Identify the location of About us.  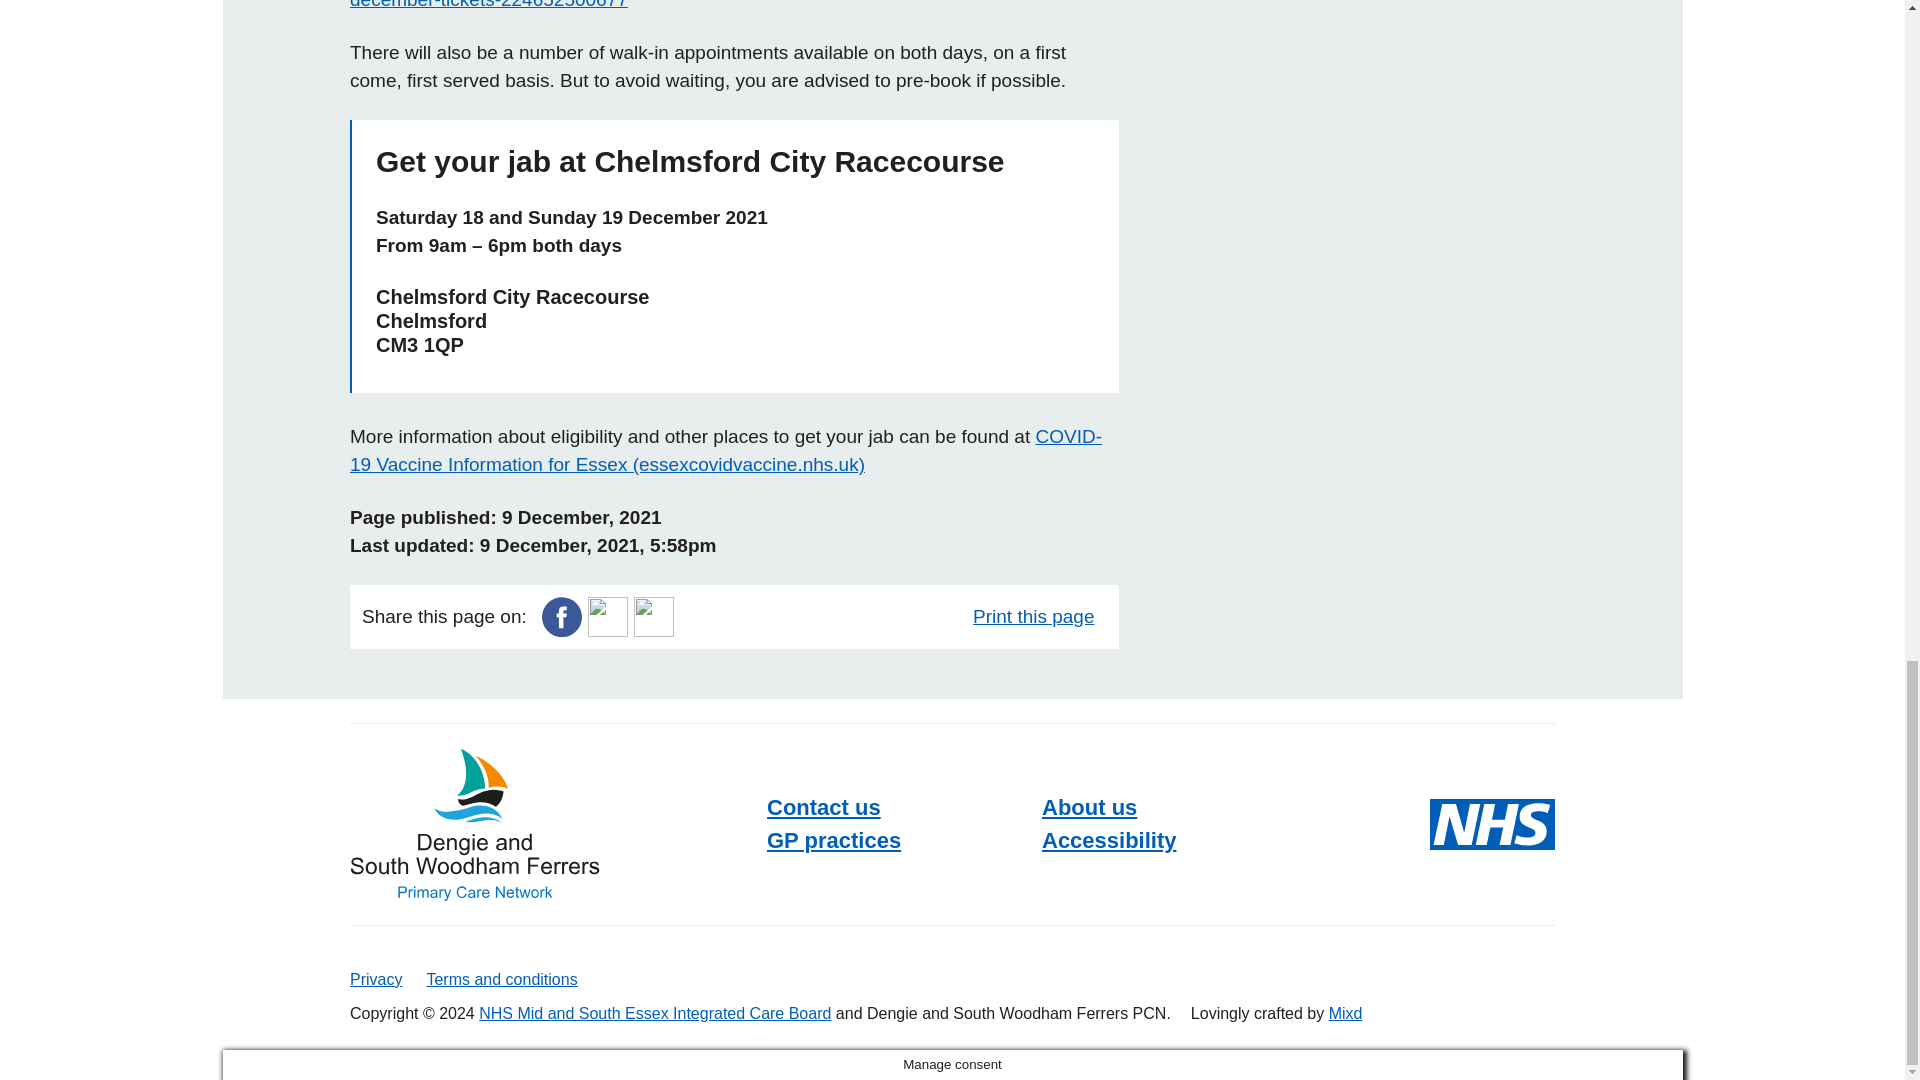
(1104, 807).